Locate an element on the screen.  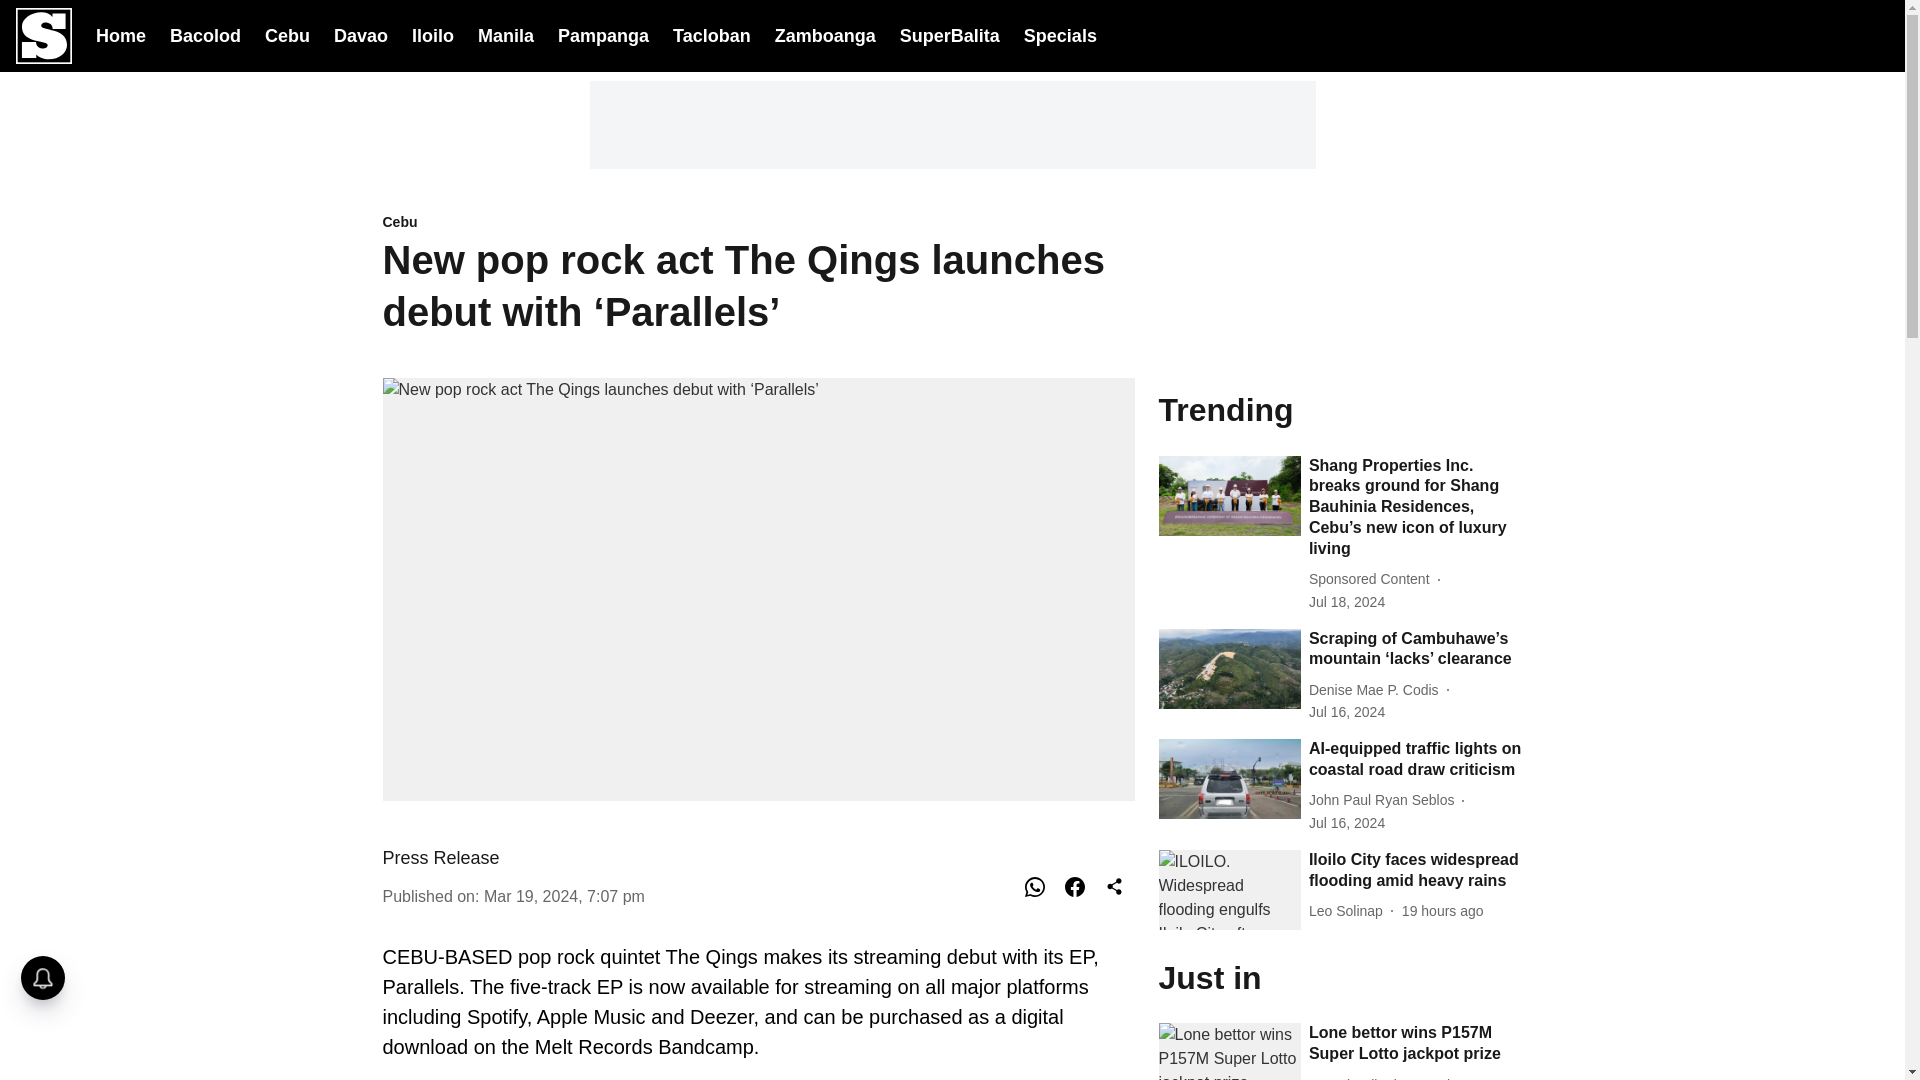
Davao is located at coordinates (360, 34).